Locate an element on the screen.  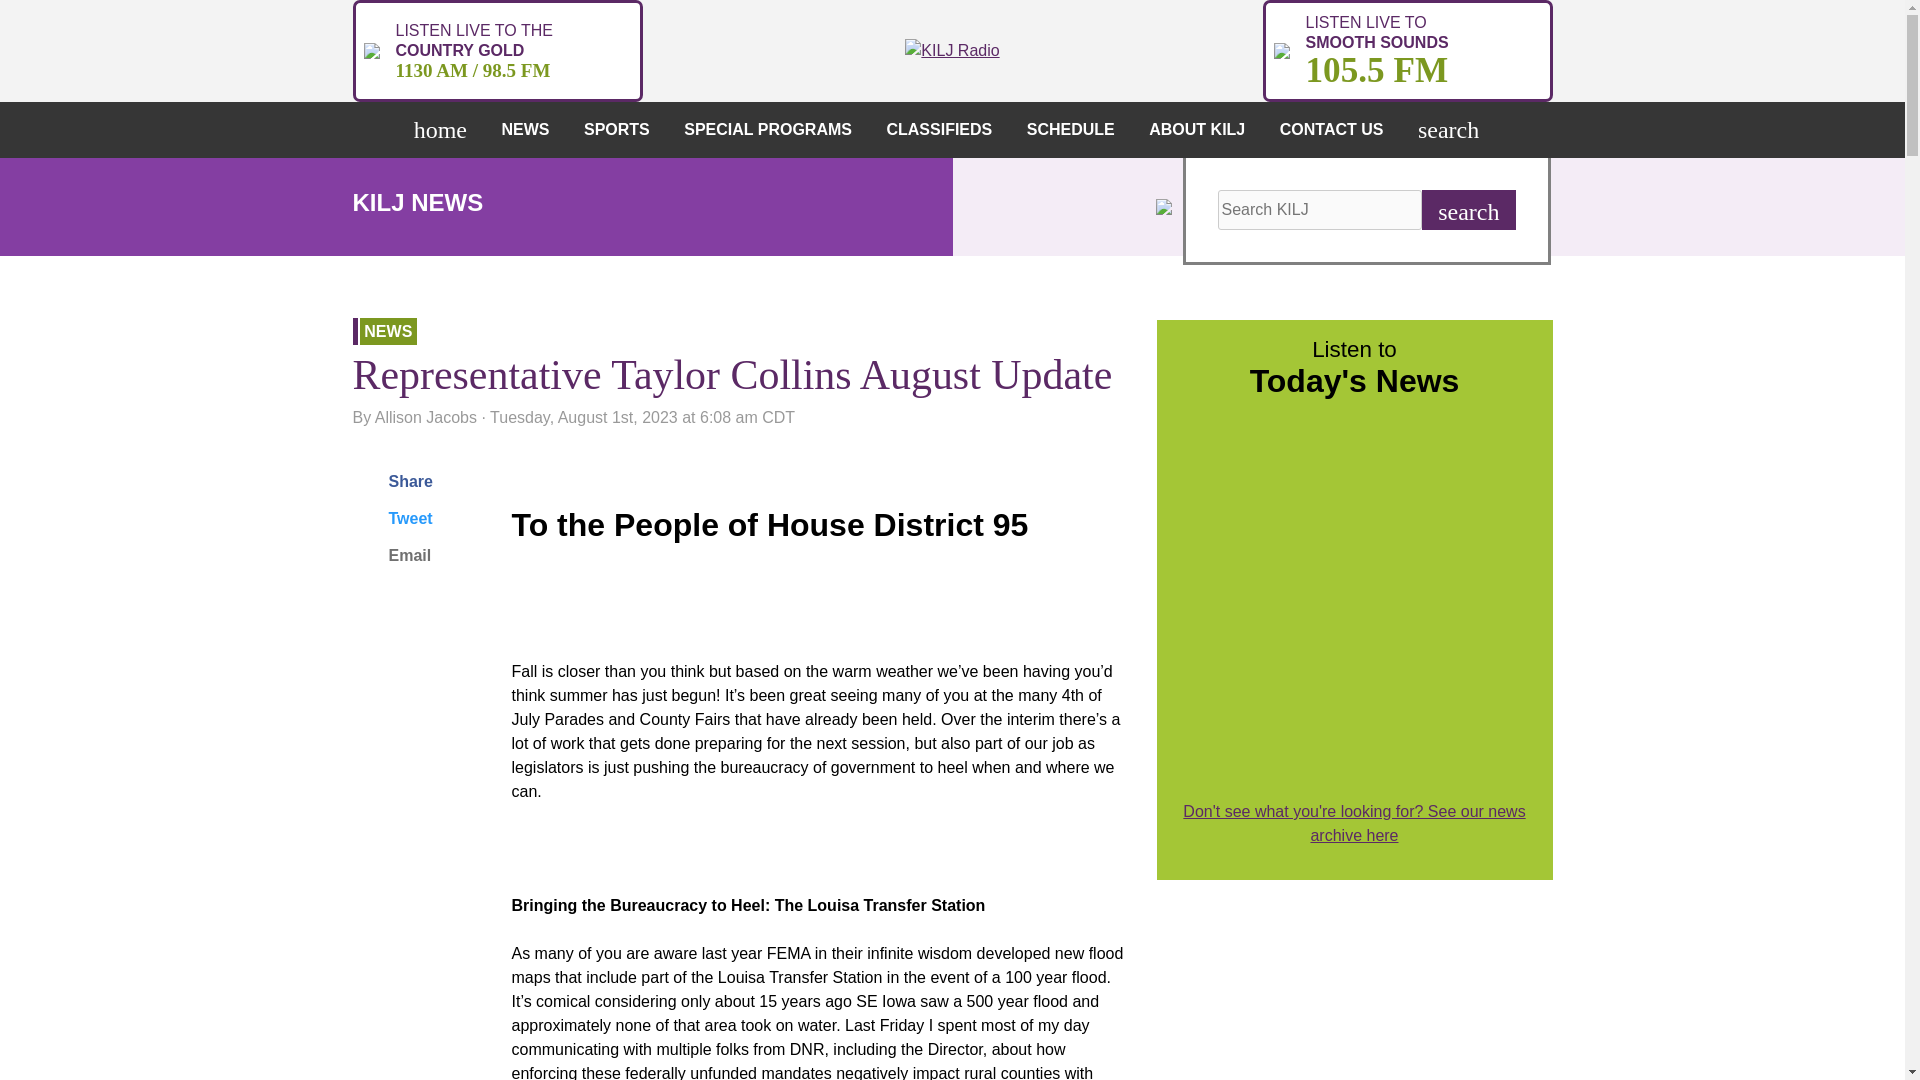
home is located at coordinates (1406, 50).